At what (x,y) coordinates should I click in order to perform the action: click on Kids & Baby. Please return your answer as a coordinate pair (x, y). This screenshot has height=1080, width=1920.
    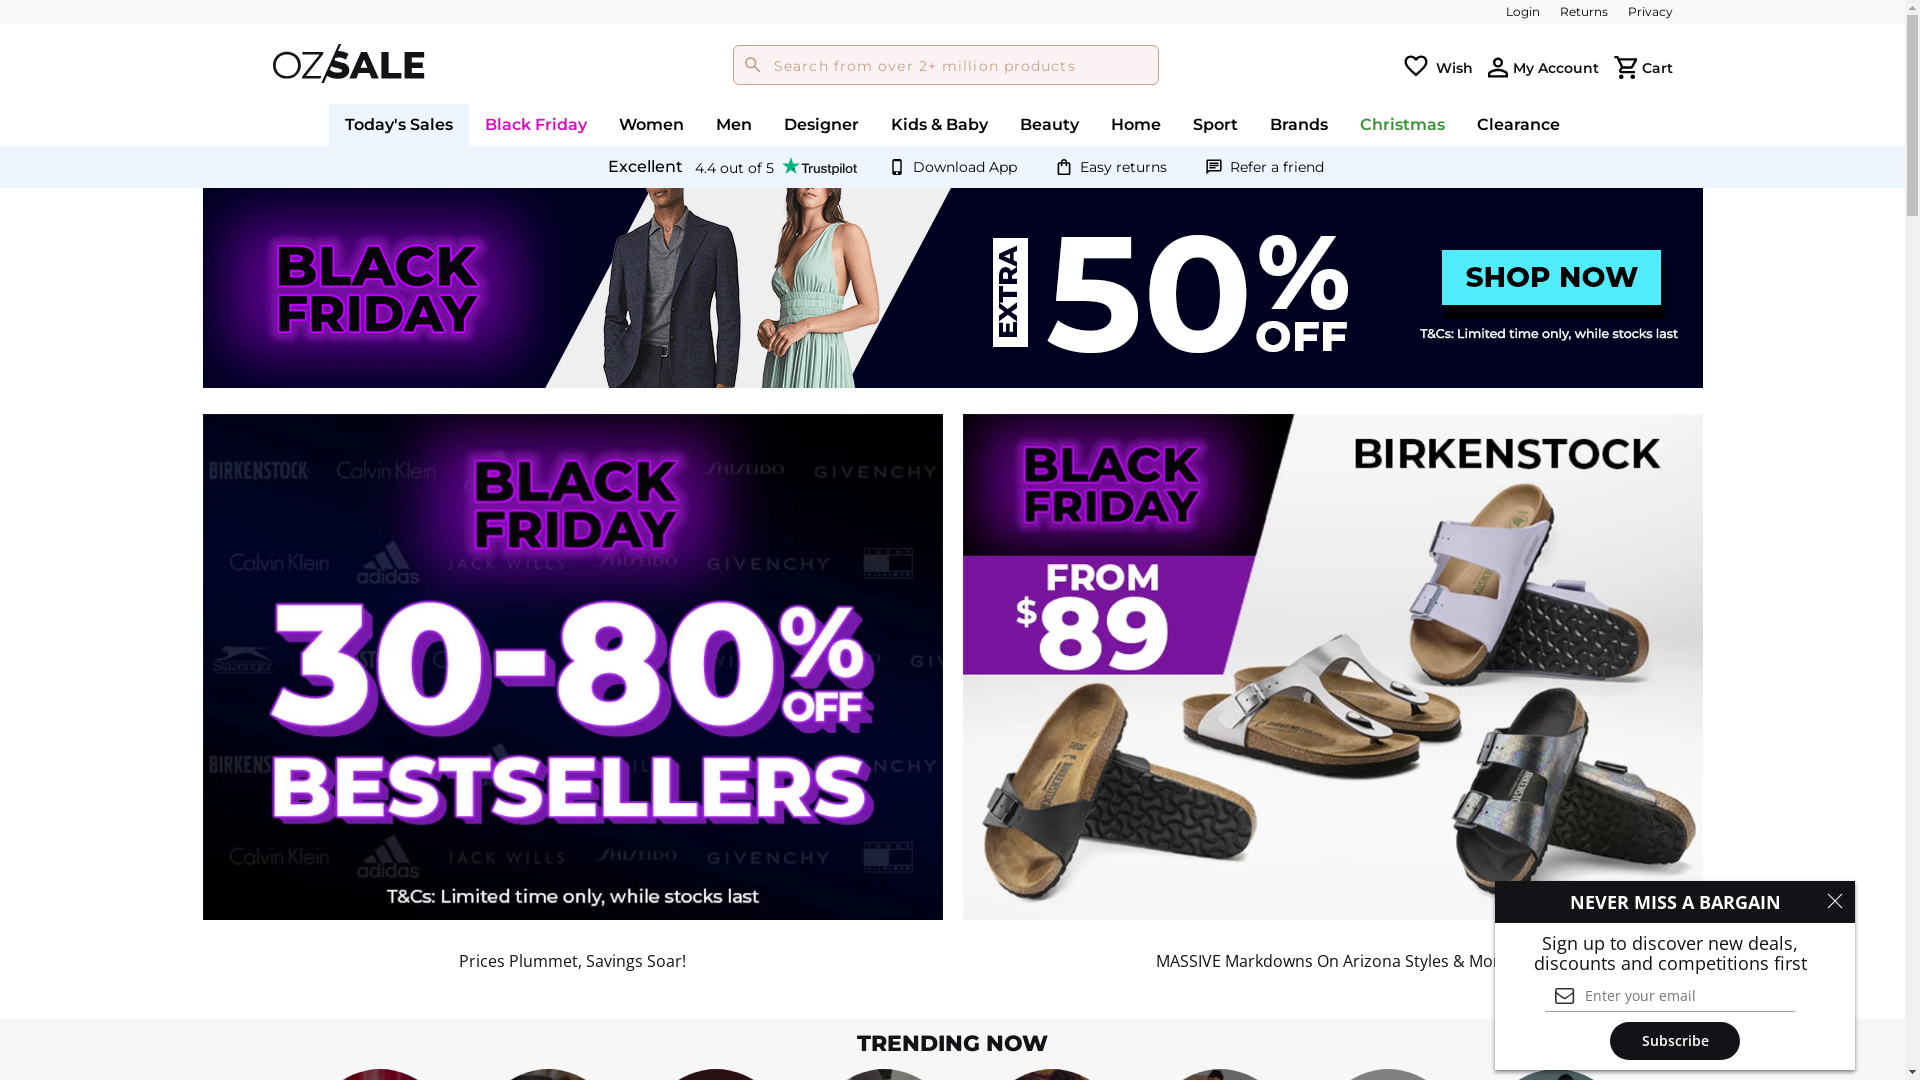
    Looking at the image, I should click on (940, 124).